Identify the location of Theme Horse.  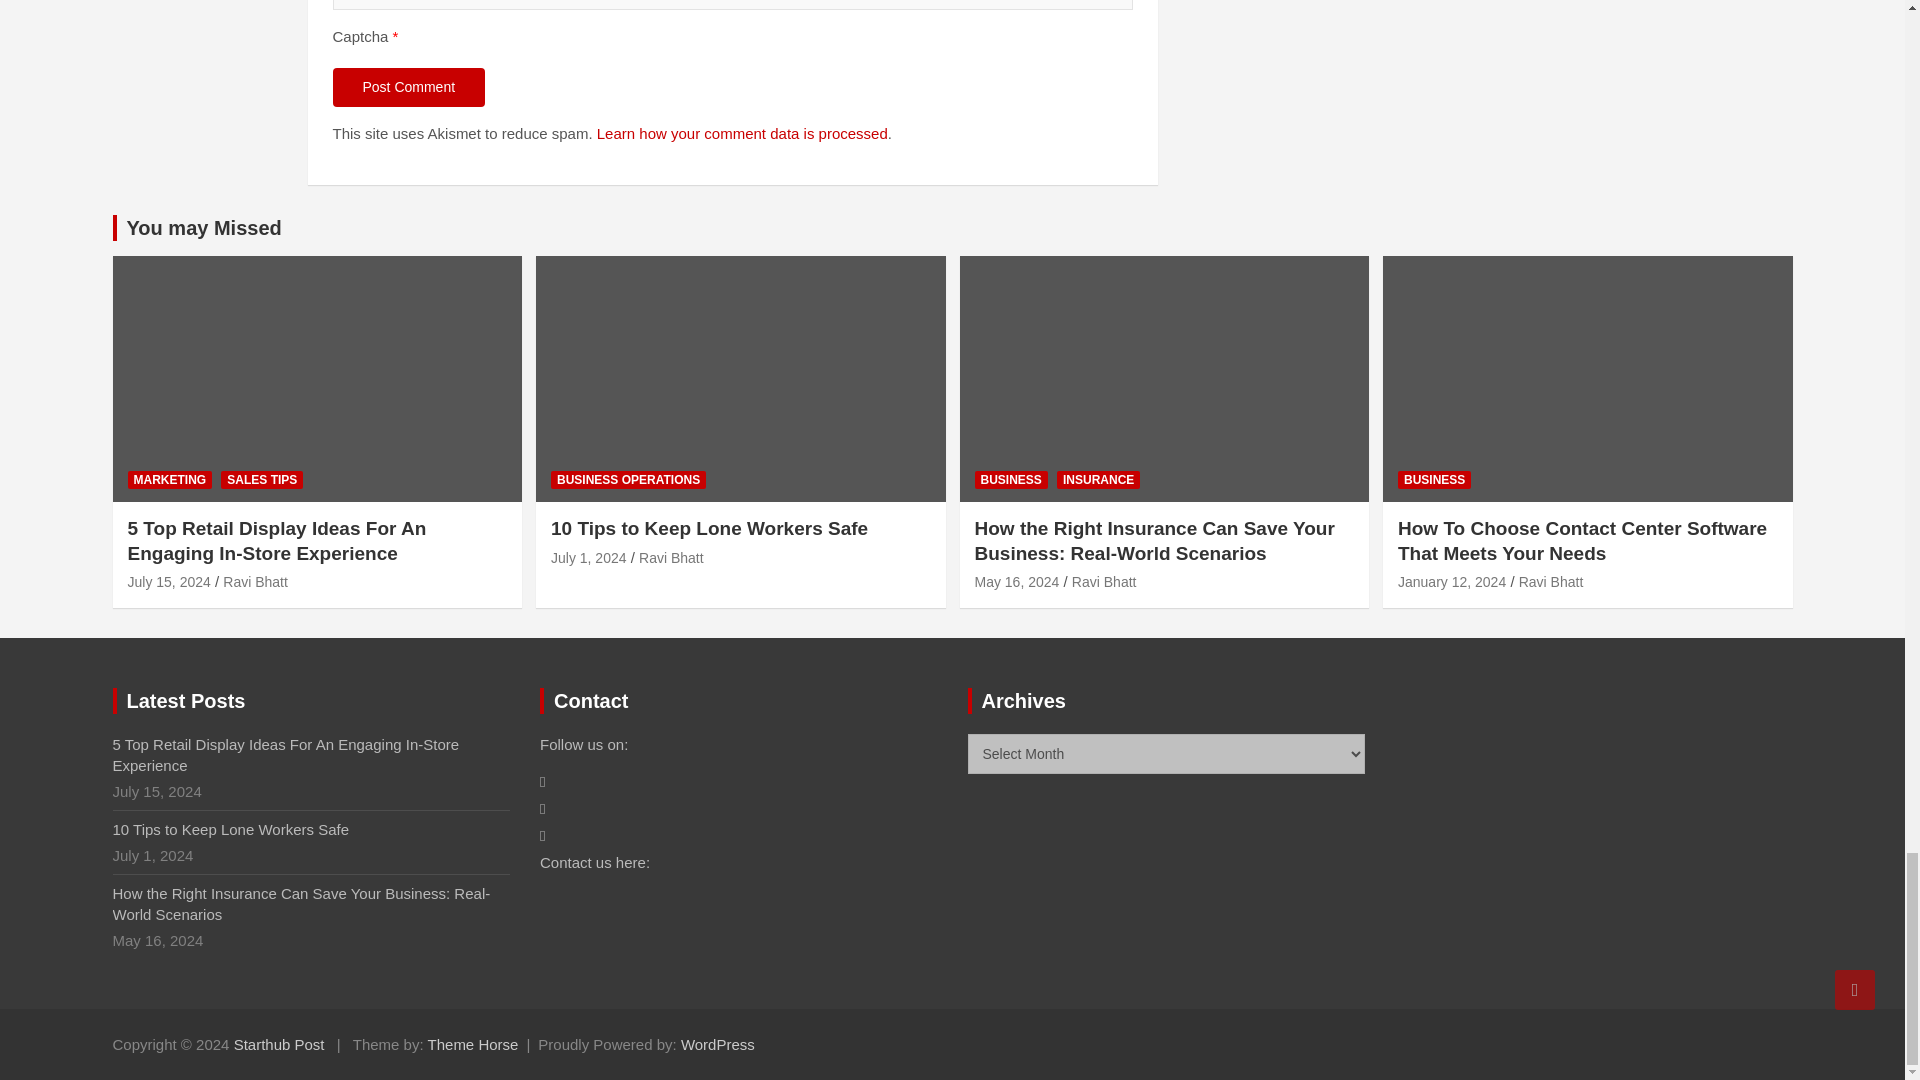
(473, 1044).